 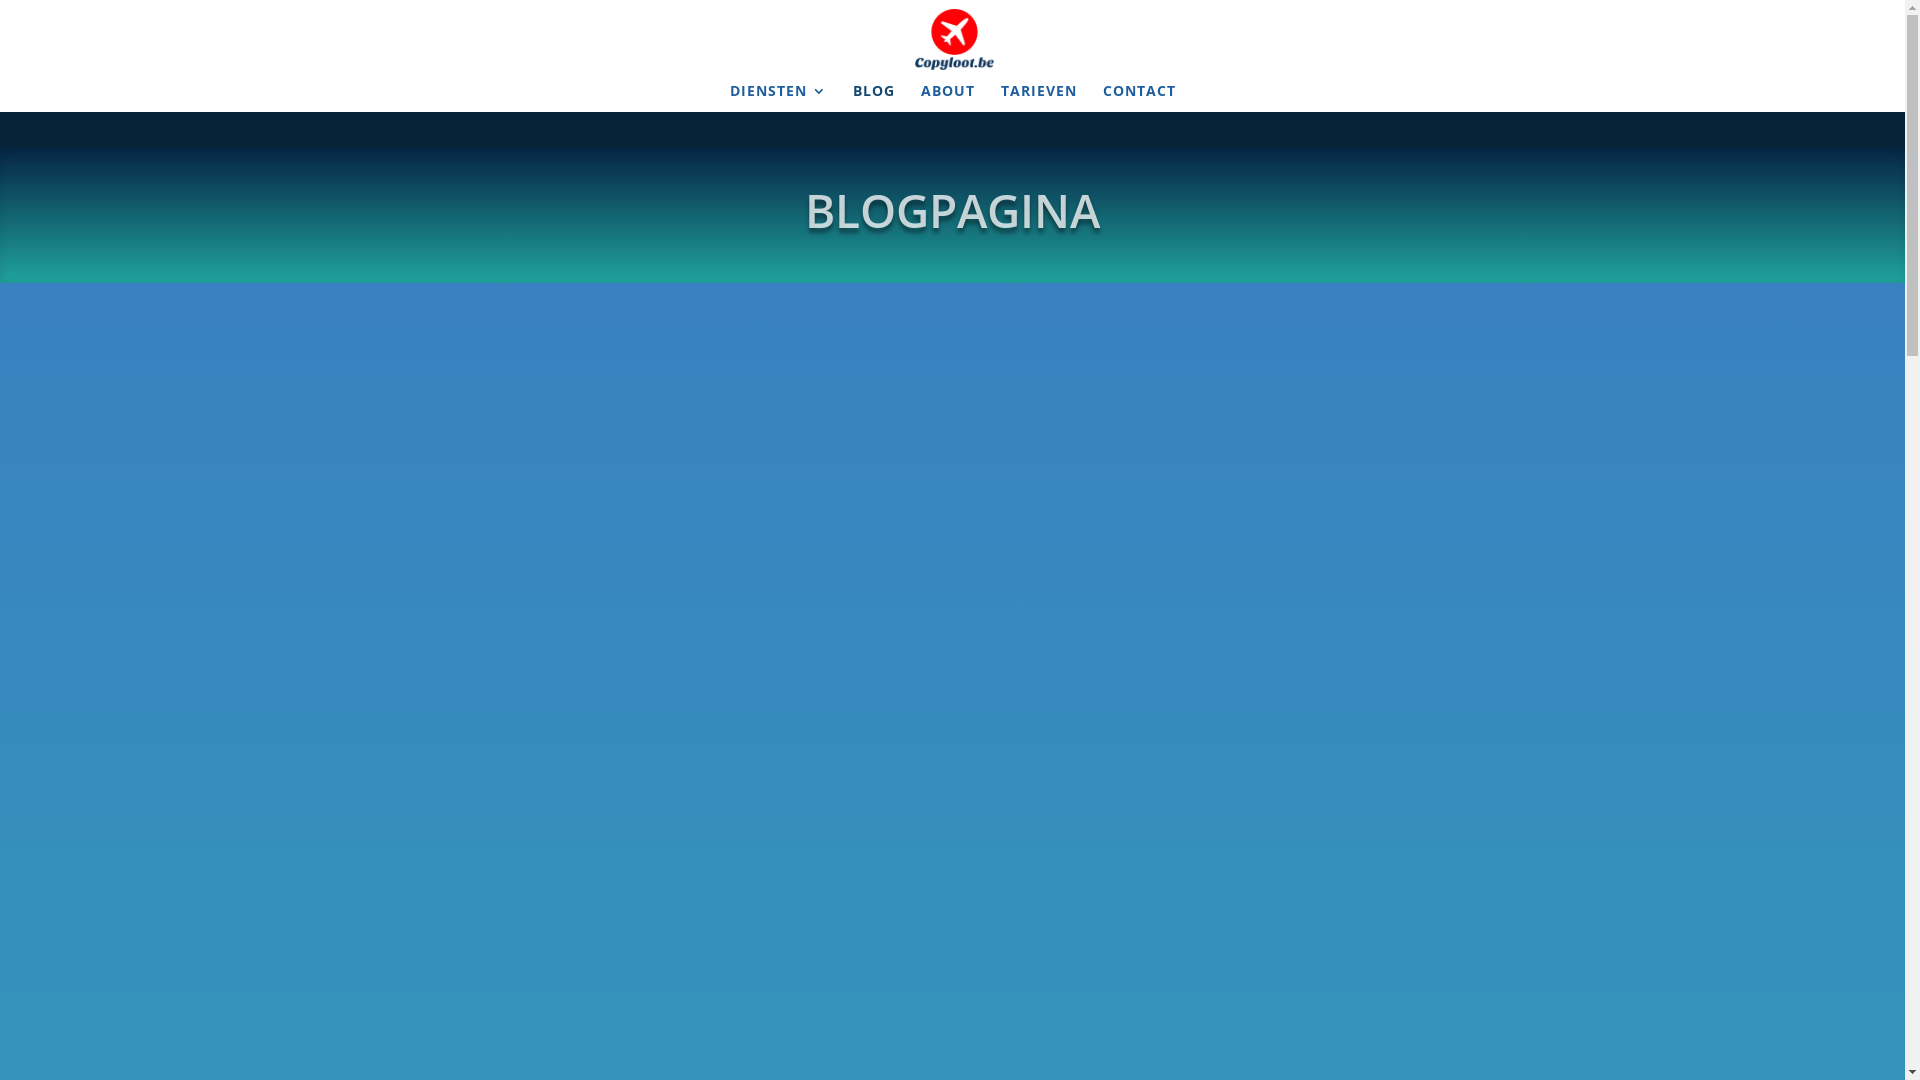 I want to click on DIENSTEN, so click(x=778, y=98).